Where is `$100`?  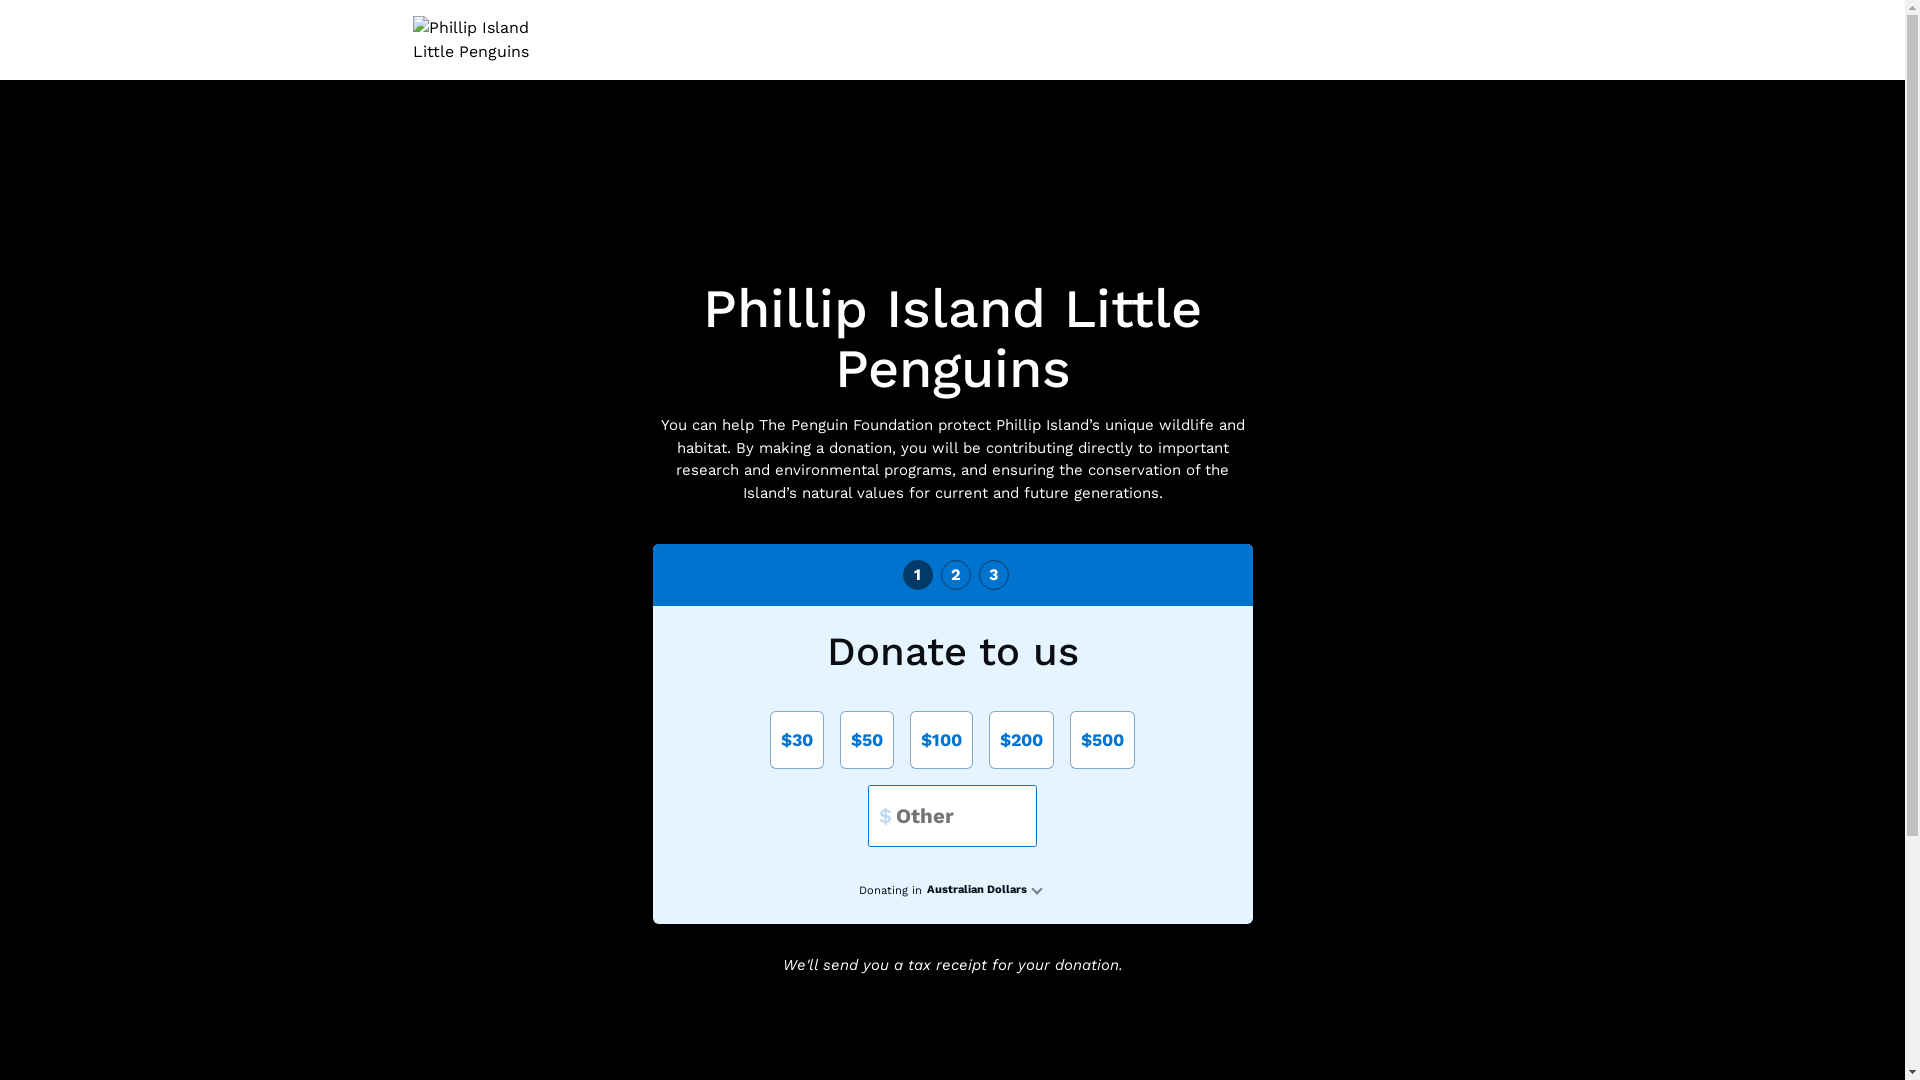
$100 is located at coordinates (941, 740).